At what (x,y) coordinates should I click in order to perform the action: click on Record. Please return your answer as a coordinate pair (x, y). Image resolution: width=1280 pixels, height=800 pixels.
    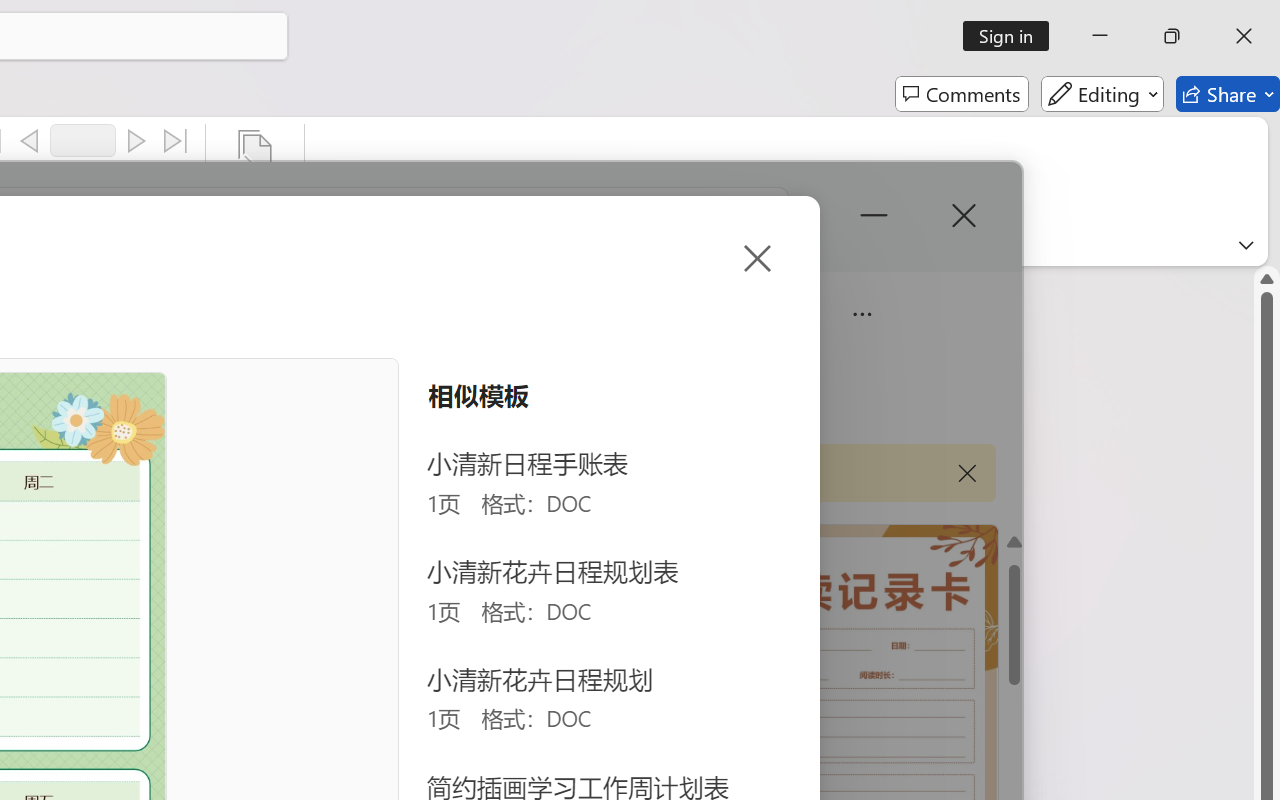
    Looking at the image, I should click on (83, 140).